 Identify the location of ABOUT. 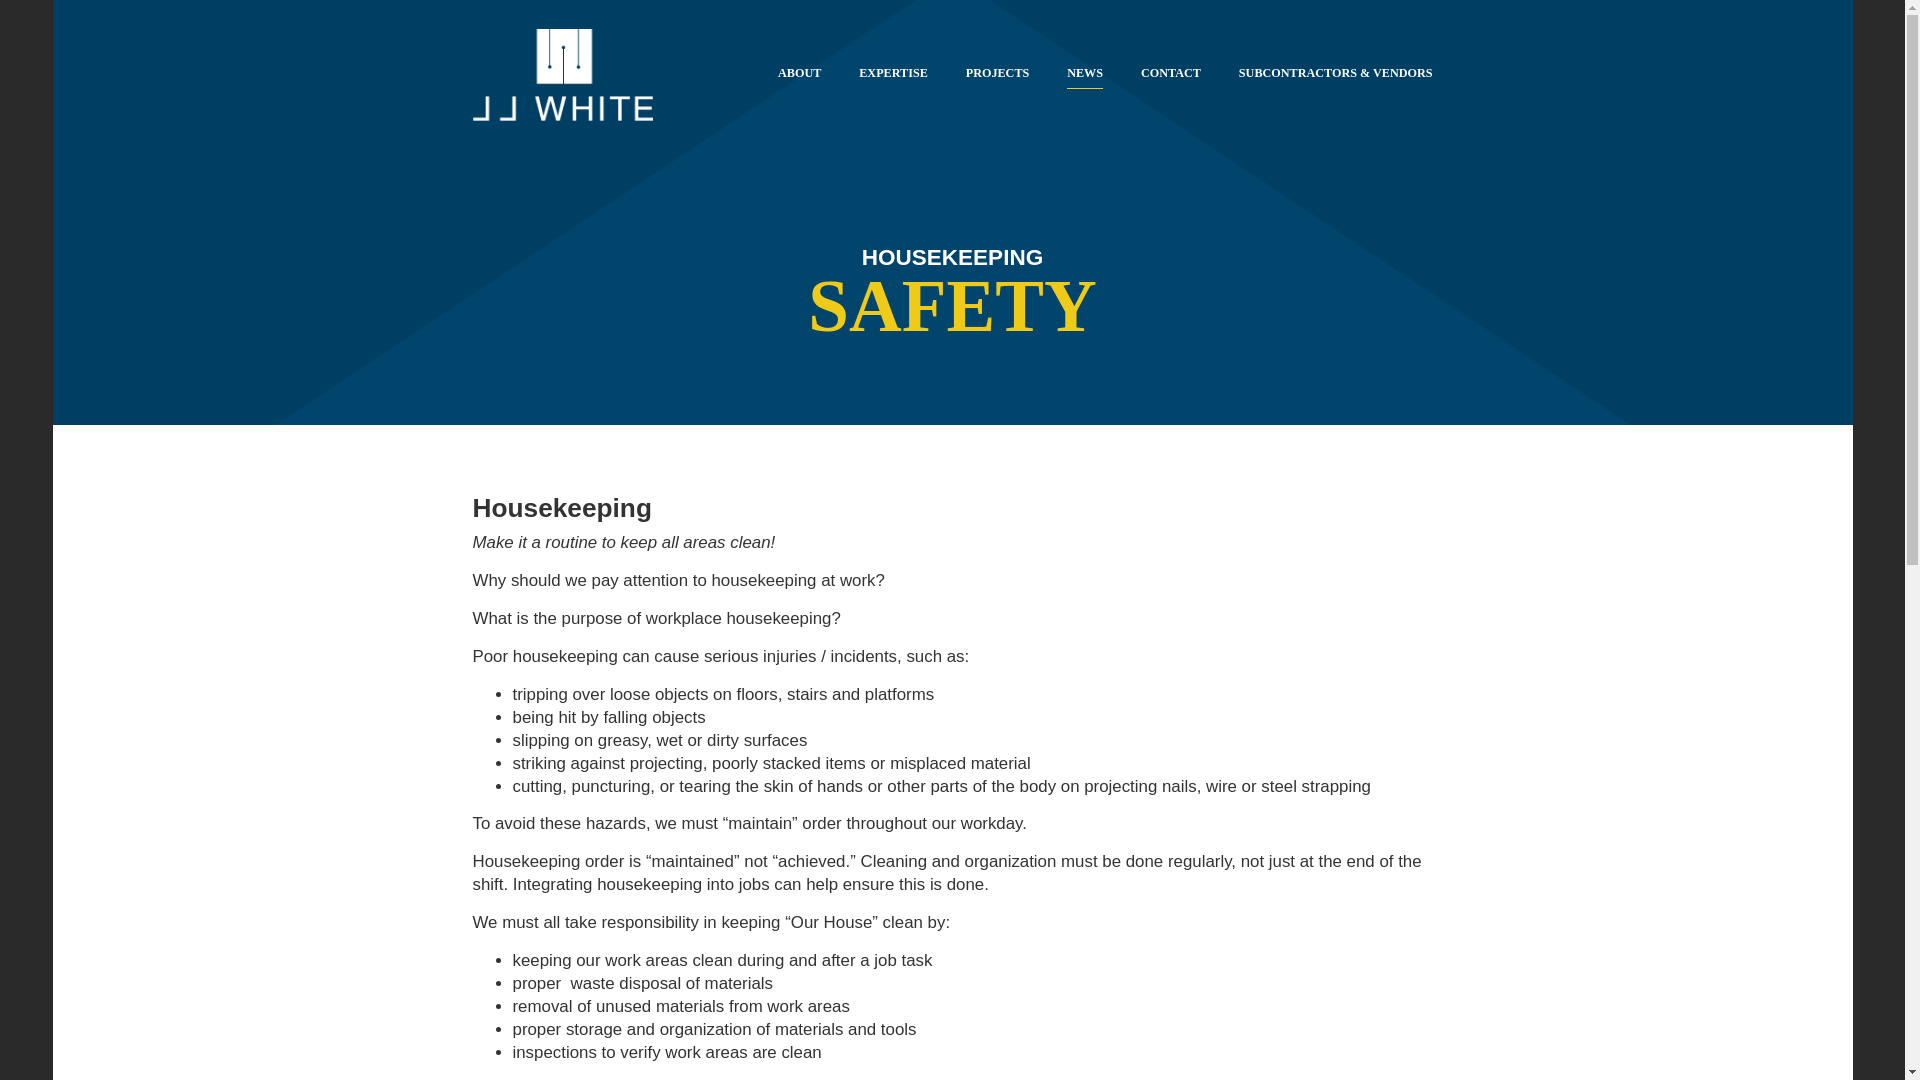
(799, 76).